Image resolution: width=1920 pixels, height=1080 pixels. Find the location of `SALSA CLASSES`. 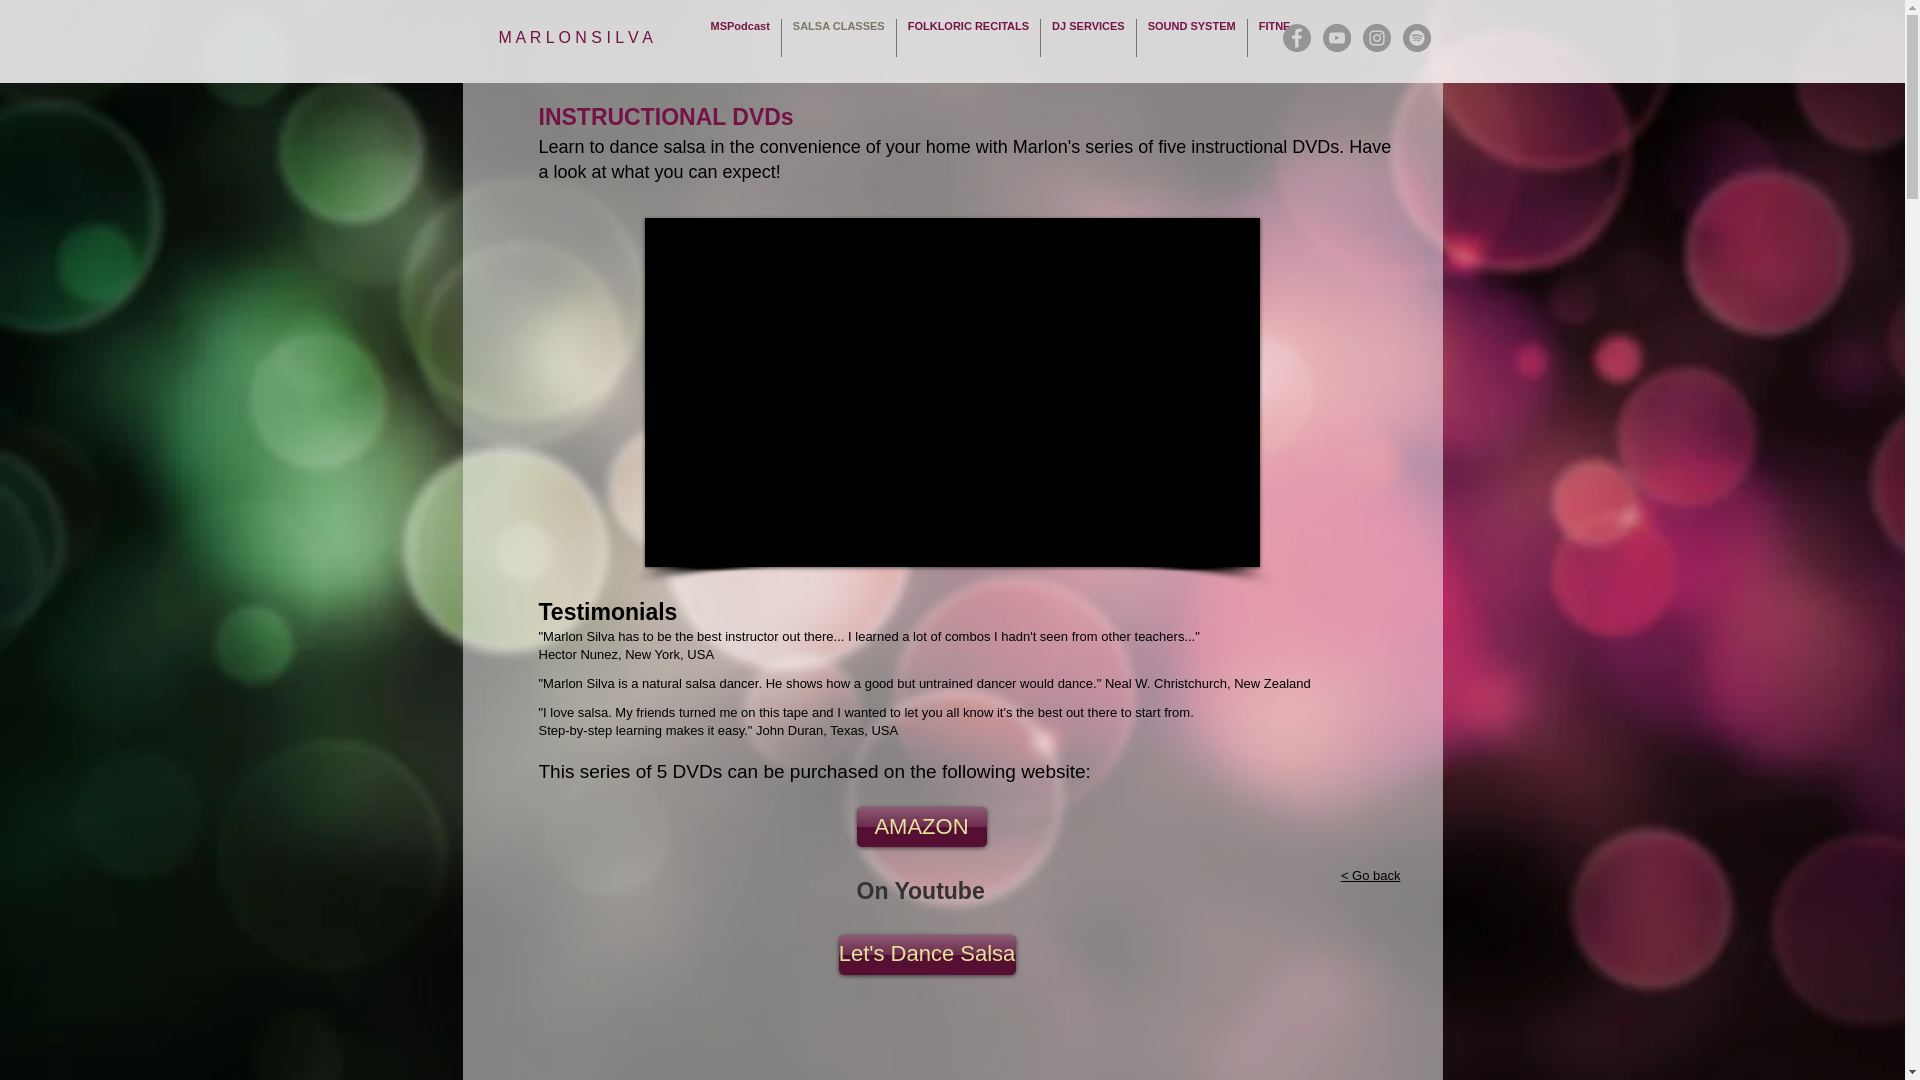

SALSA CLASSES is located at coordinates (838, 38).